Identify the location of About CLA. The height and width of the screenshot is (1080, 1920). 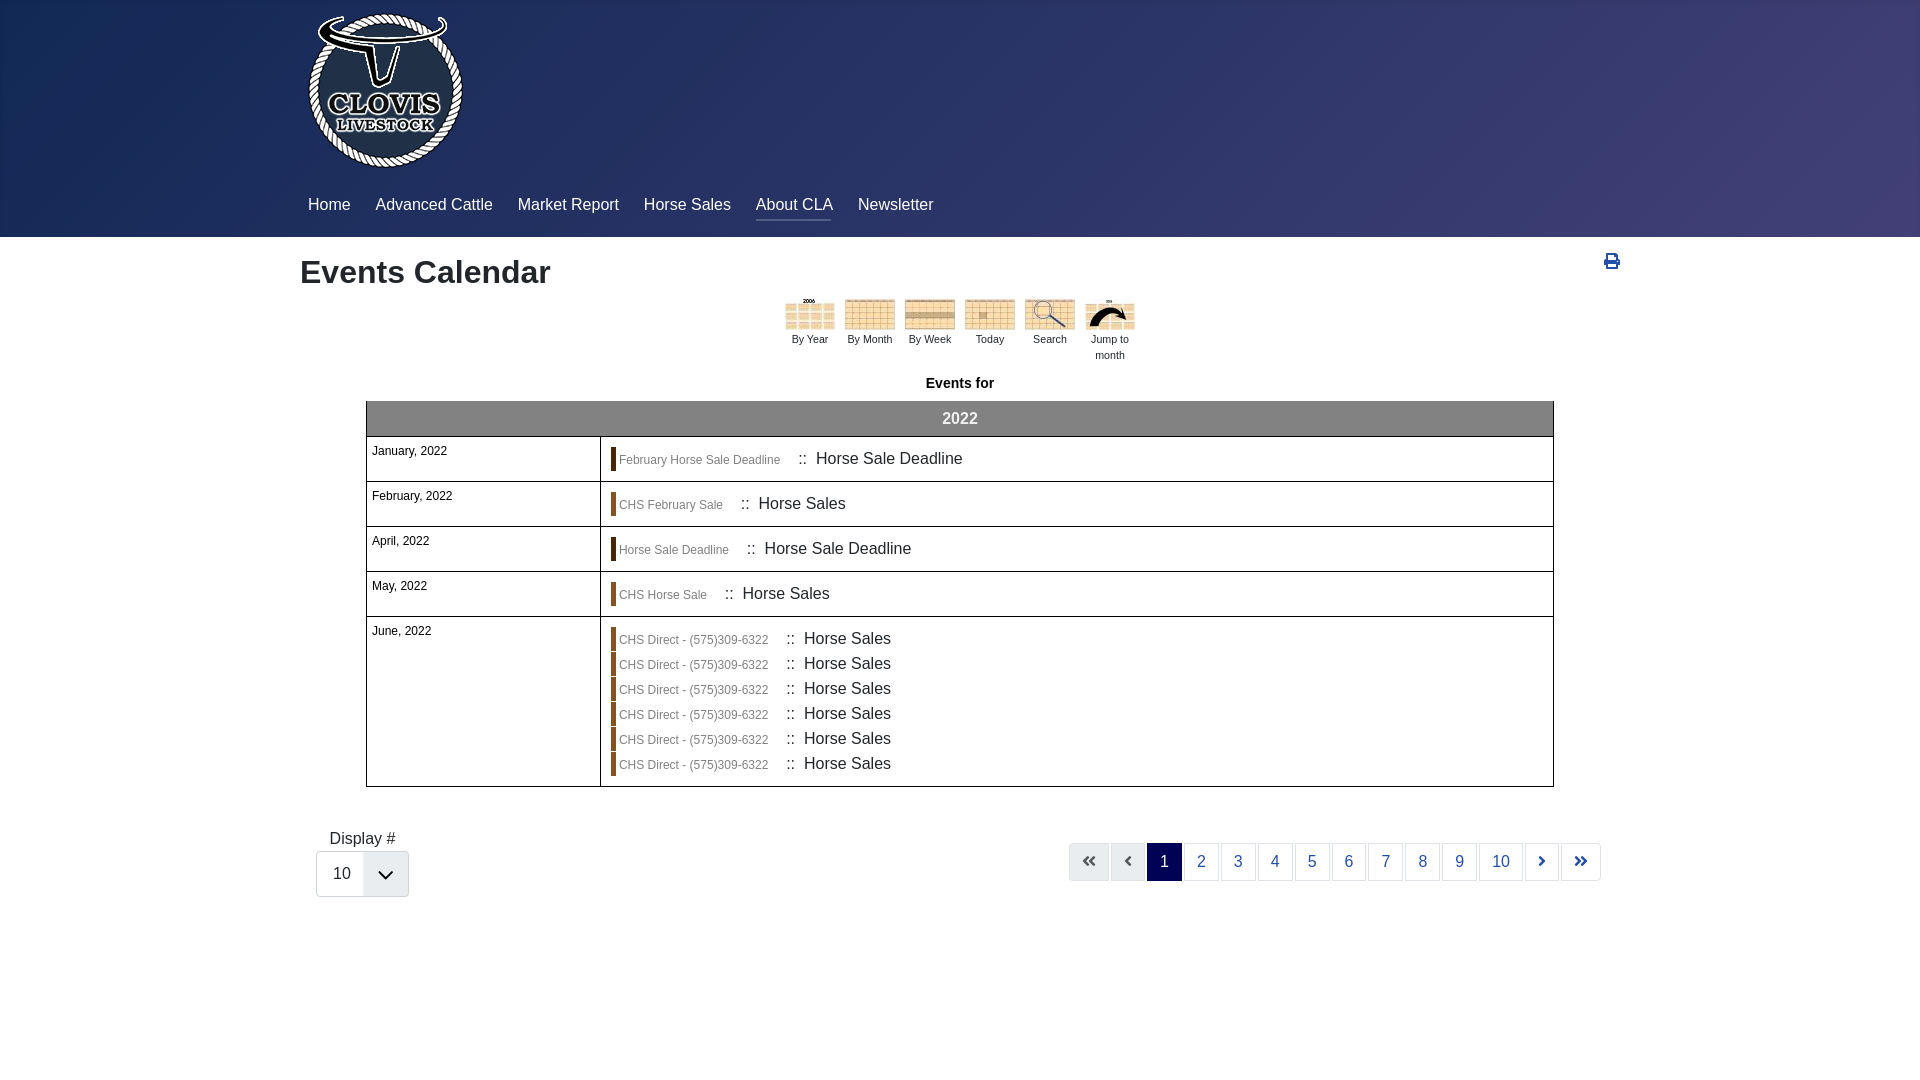
(794, 204).